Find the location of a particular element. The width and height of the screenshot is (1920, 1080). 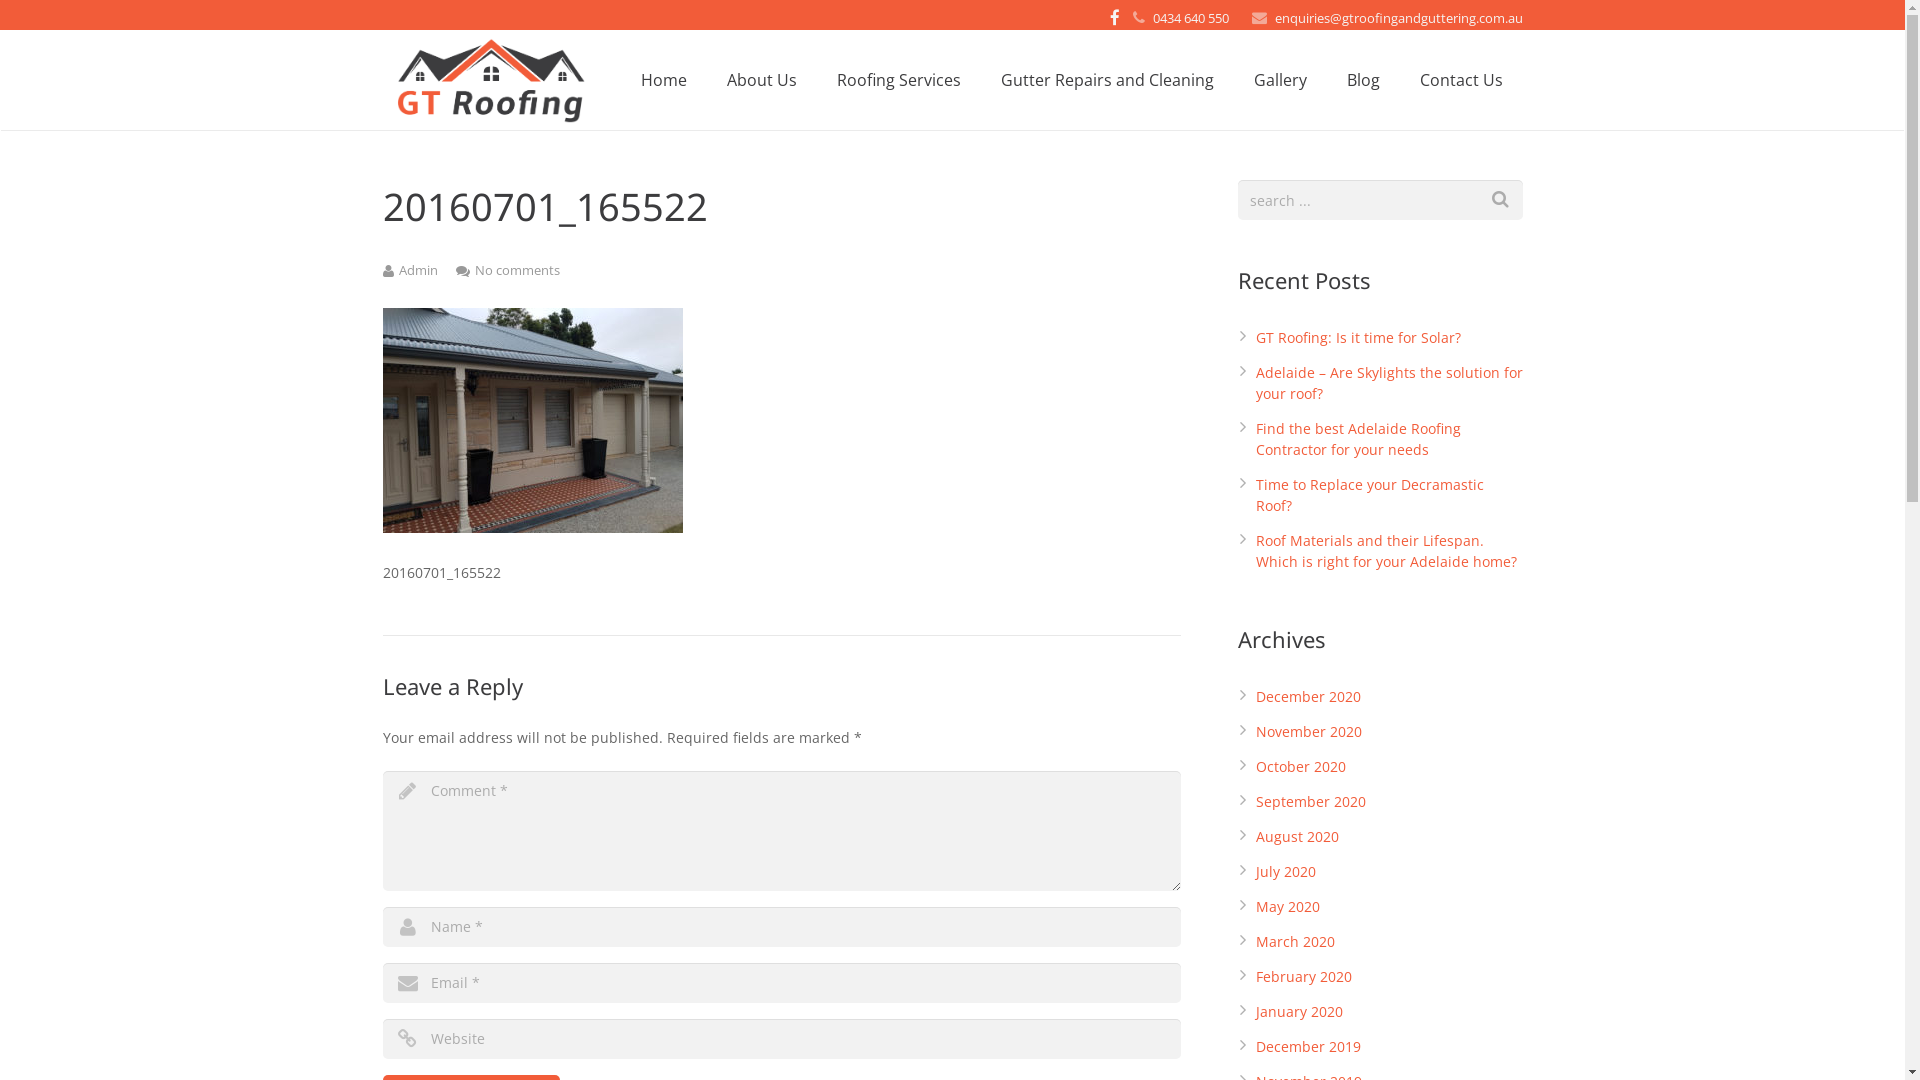

March 2020 is located at coordinates (1296, 942).